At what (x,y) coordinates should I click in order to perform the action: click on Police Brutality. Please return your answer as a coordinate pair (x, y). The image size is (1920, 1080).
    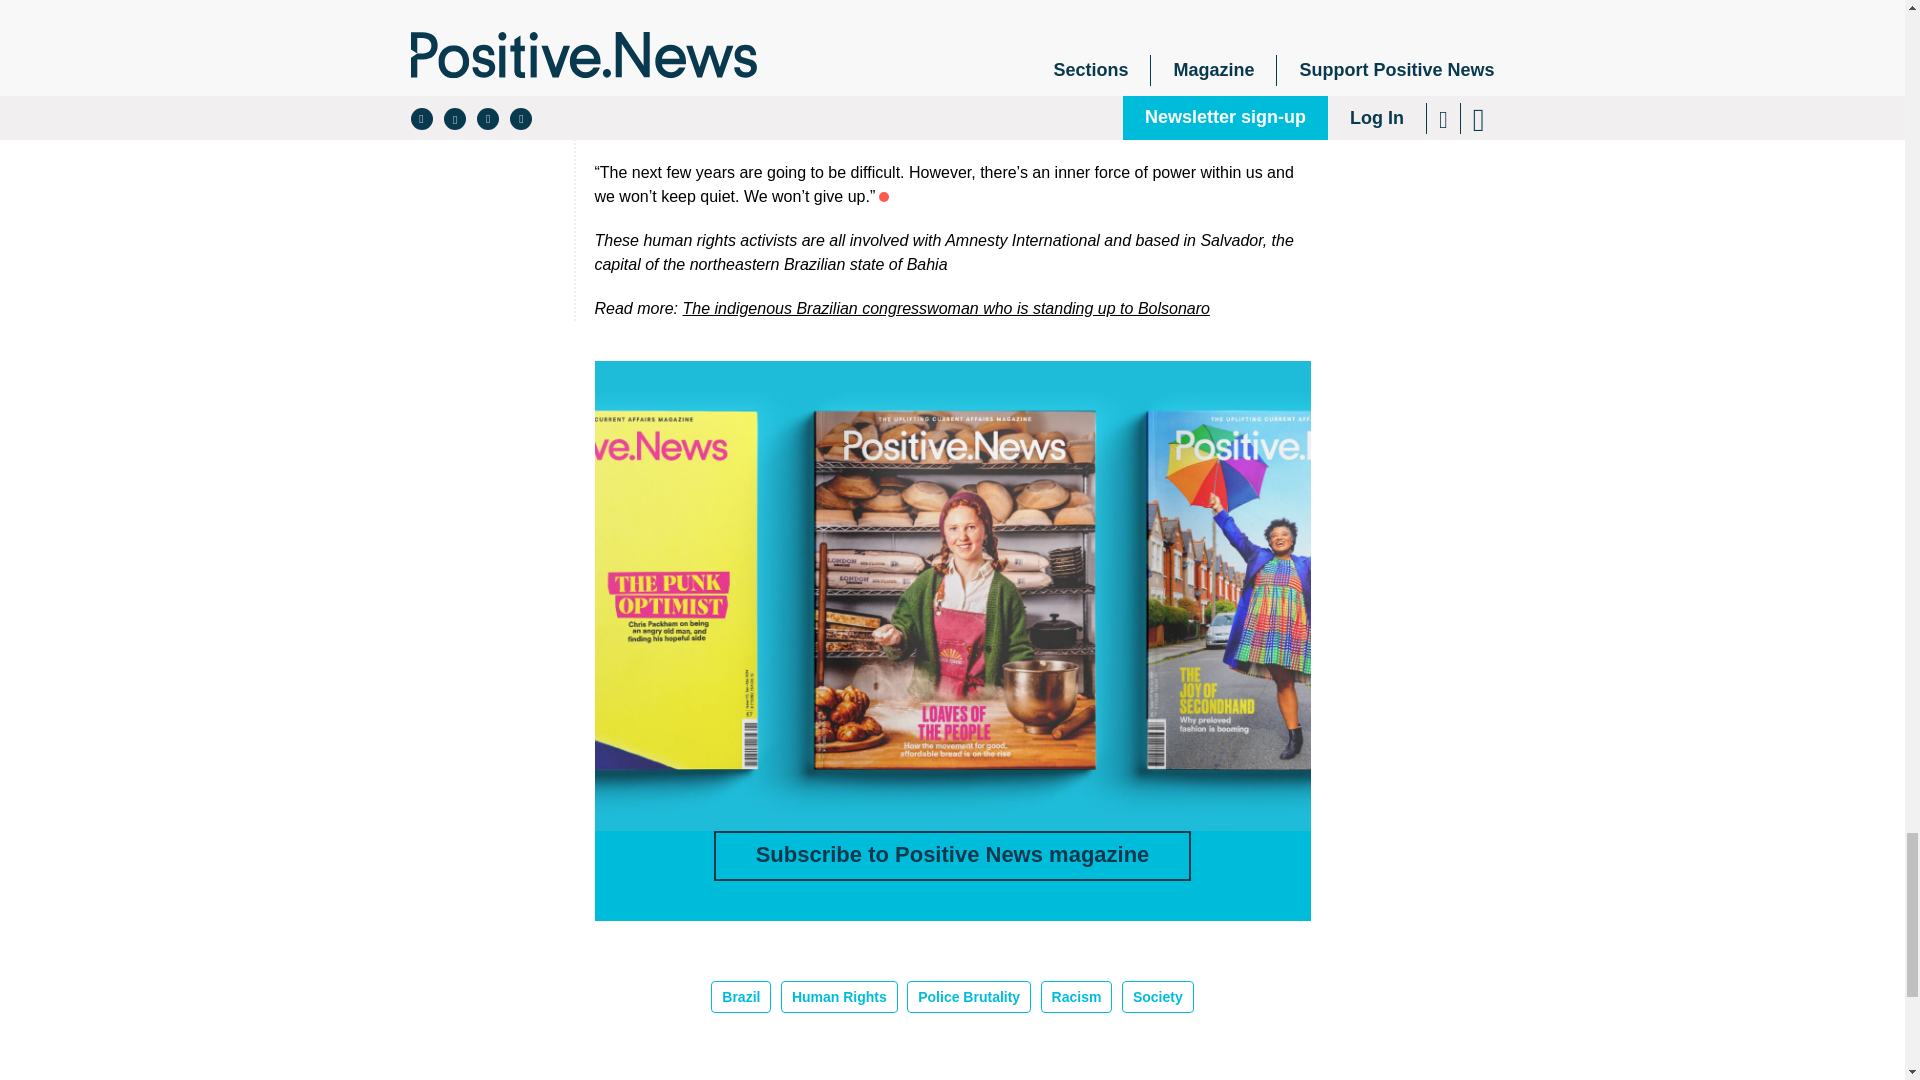
    Looking at the image, I should click on (968, 996).